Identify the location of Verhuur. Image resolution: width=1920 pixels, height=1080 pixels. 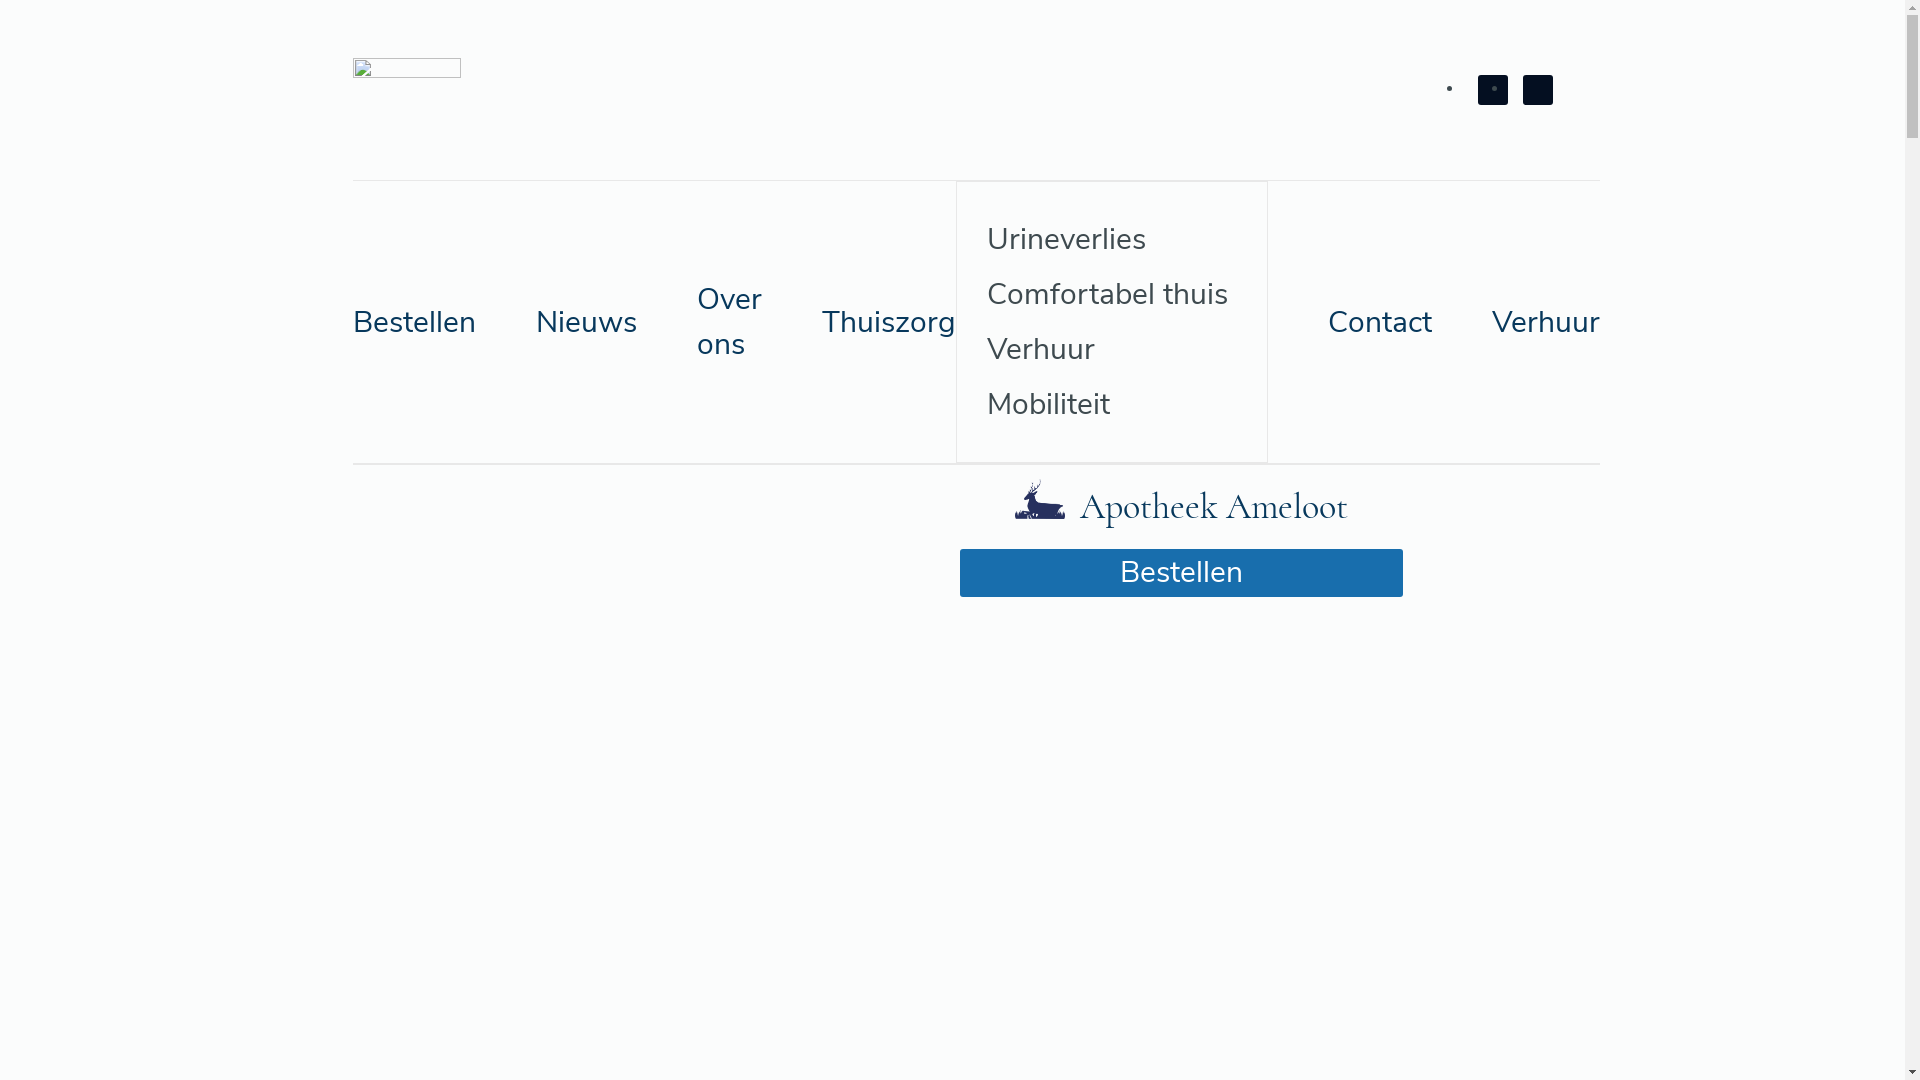
(1546, 322).